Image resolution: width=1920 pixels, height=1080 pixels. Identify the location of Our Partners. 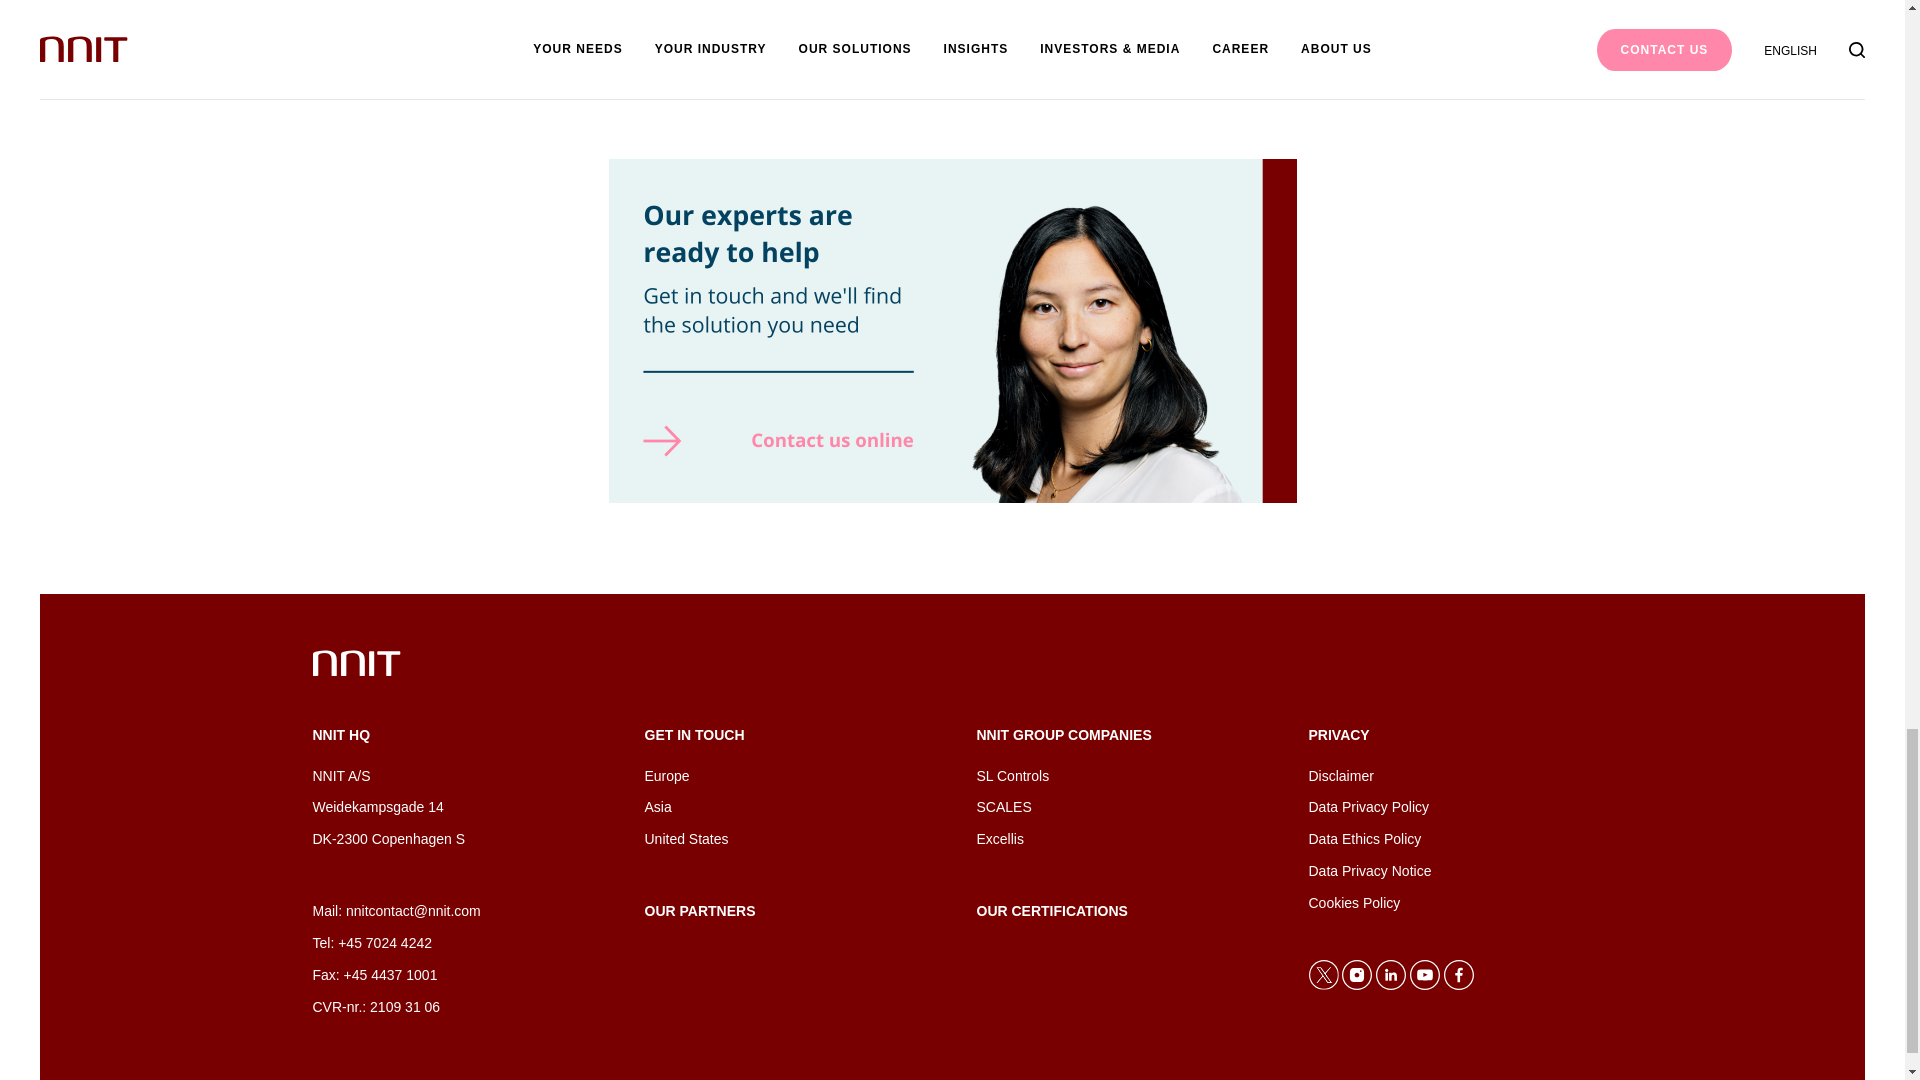
(698, 910).